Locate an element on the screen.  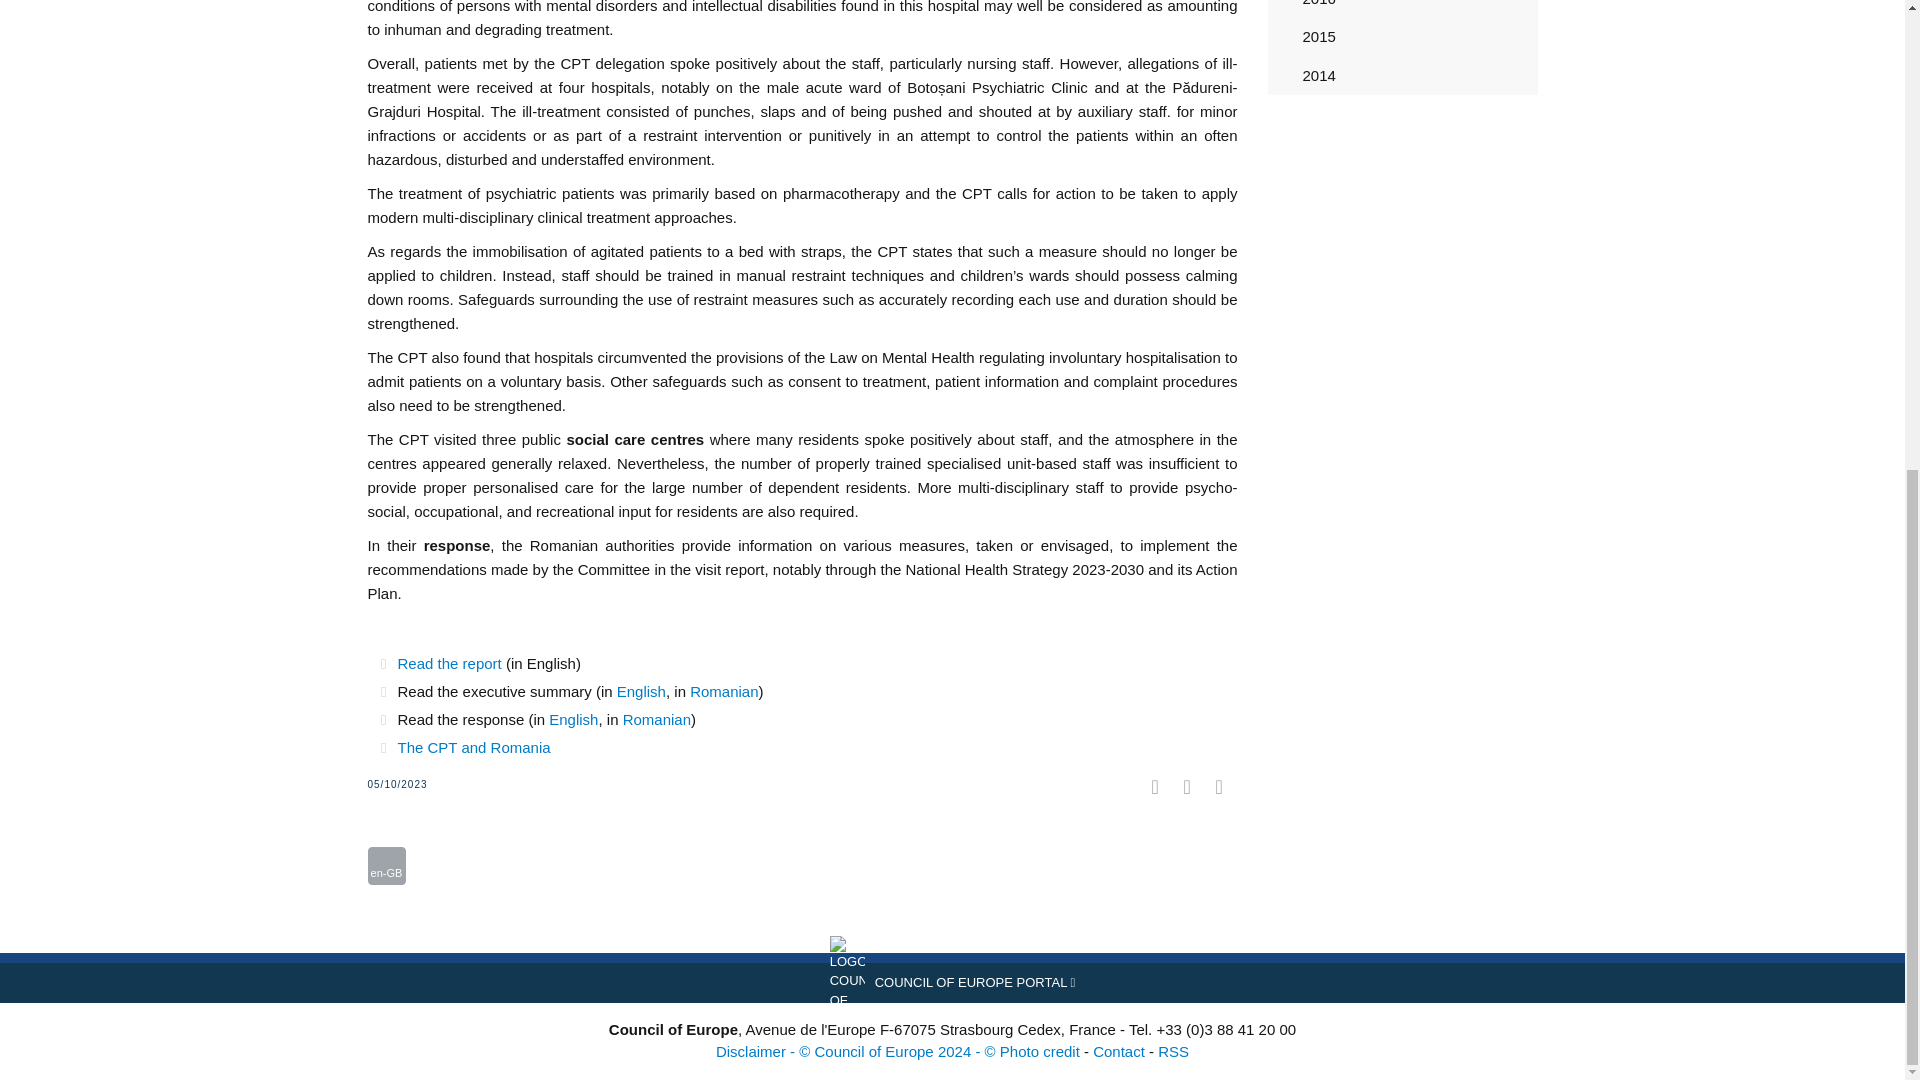
Veiksmai is located at coordinates (386, 865).